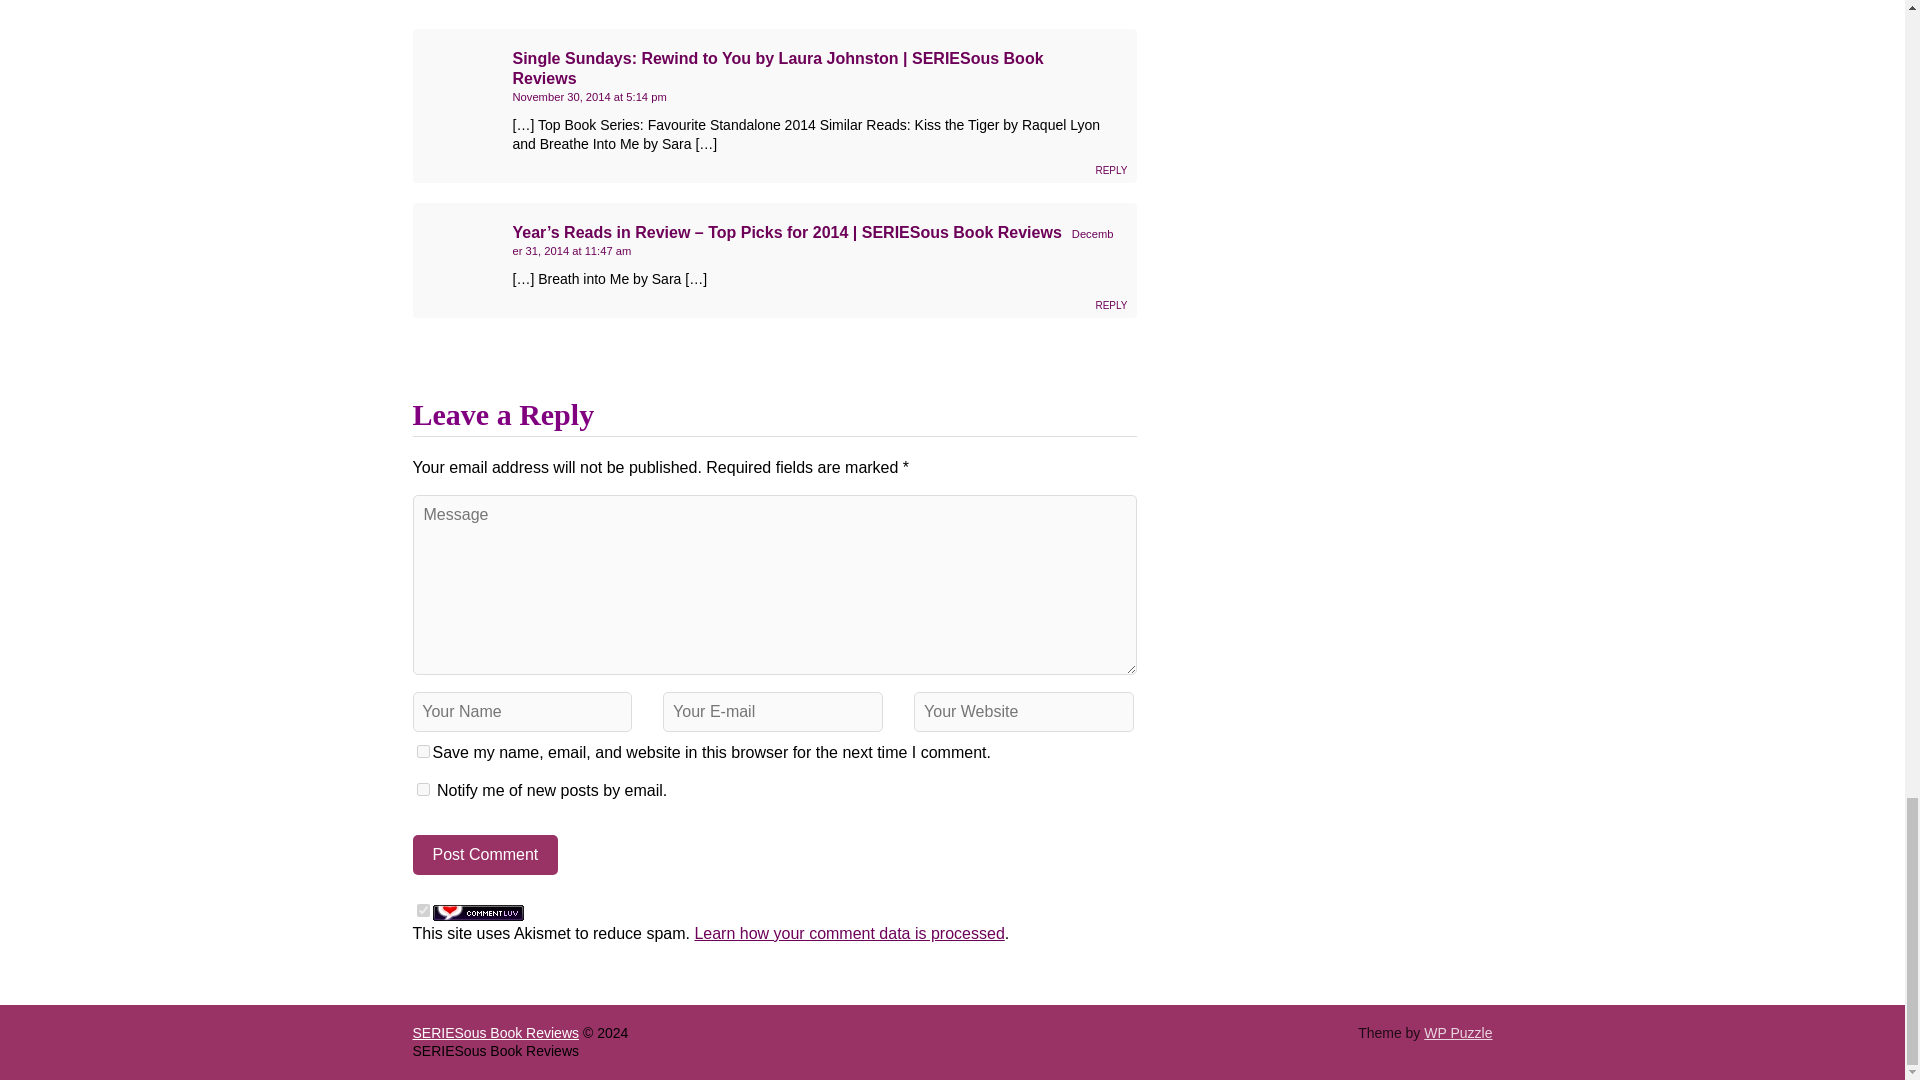 The height and width of the screenshot is (1080, 1920). What do you see at coordinates (422, 910) in the screenshot?
I see `on` at bounding box center [422, 910].